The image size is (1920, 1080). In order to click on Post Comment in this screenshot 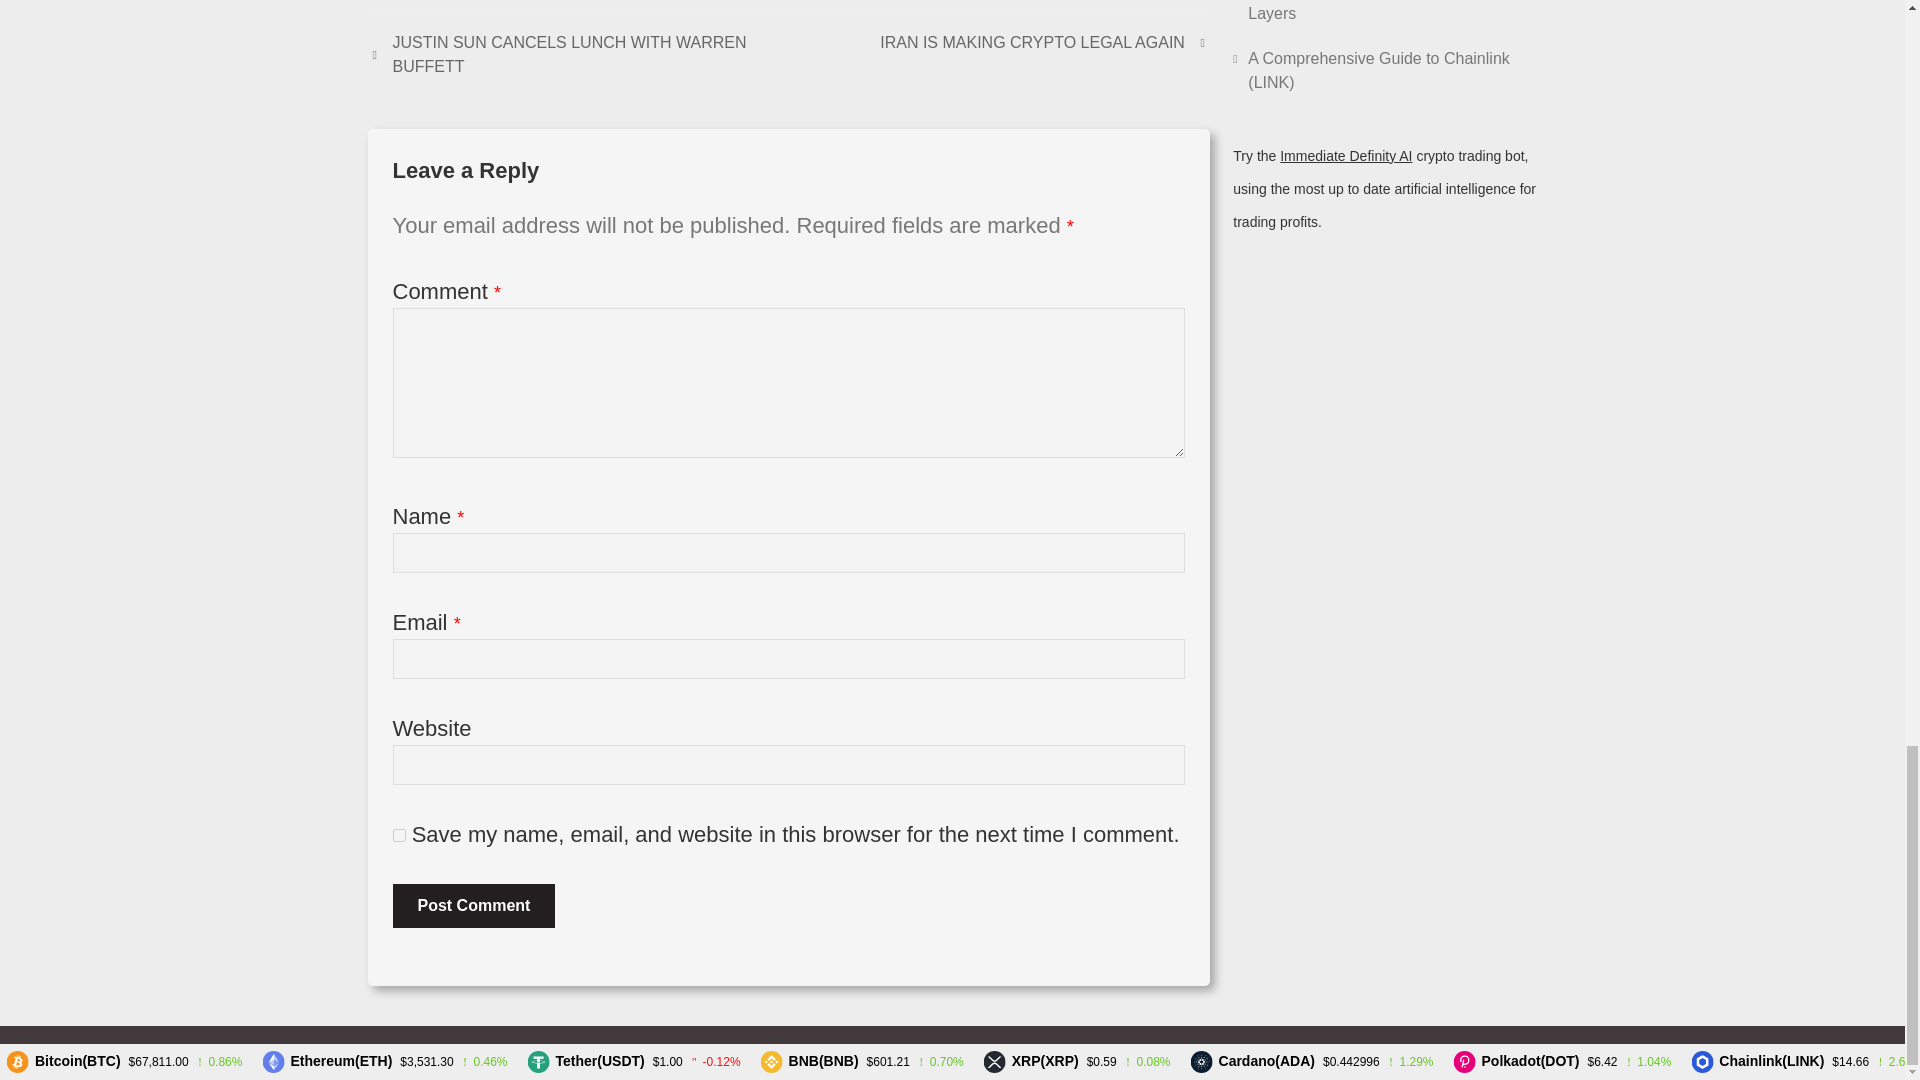, I will do `click(472, 906)`.